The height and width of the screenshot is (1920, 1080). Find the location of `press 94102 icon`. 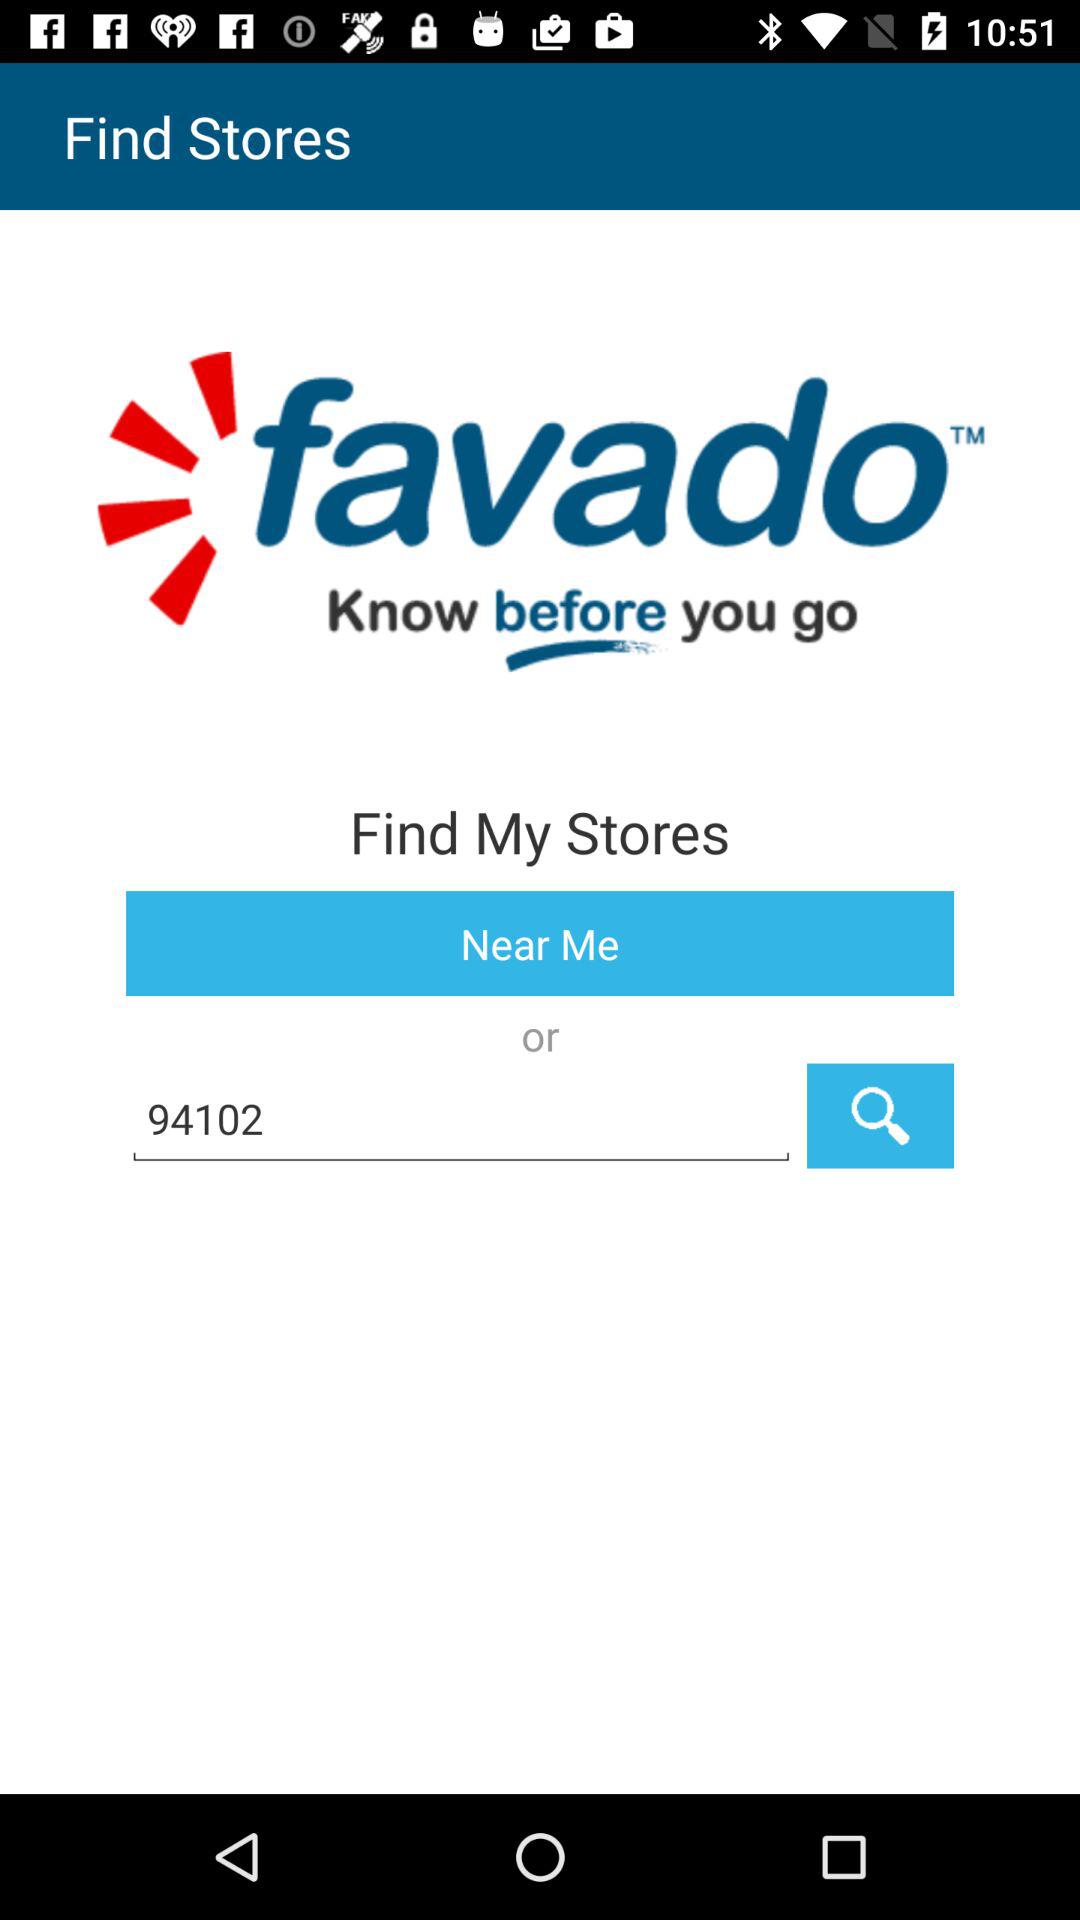

press 94102 icon is located at coordinates (461, 1116).